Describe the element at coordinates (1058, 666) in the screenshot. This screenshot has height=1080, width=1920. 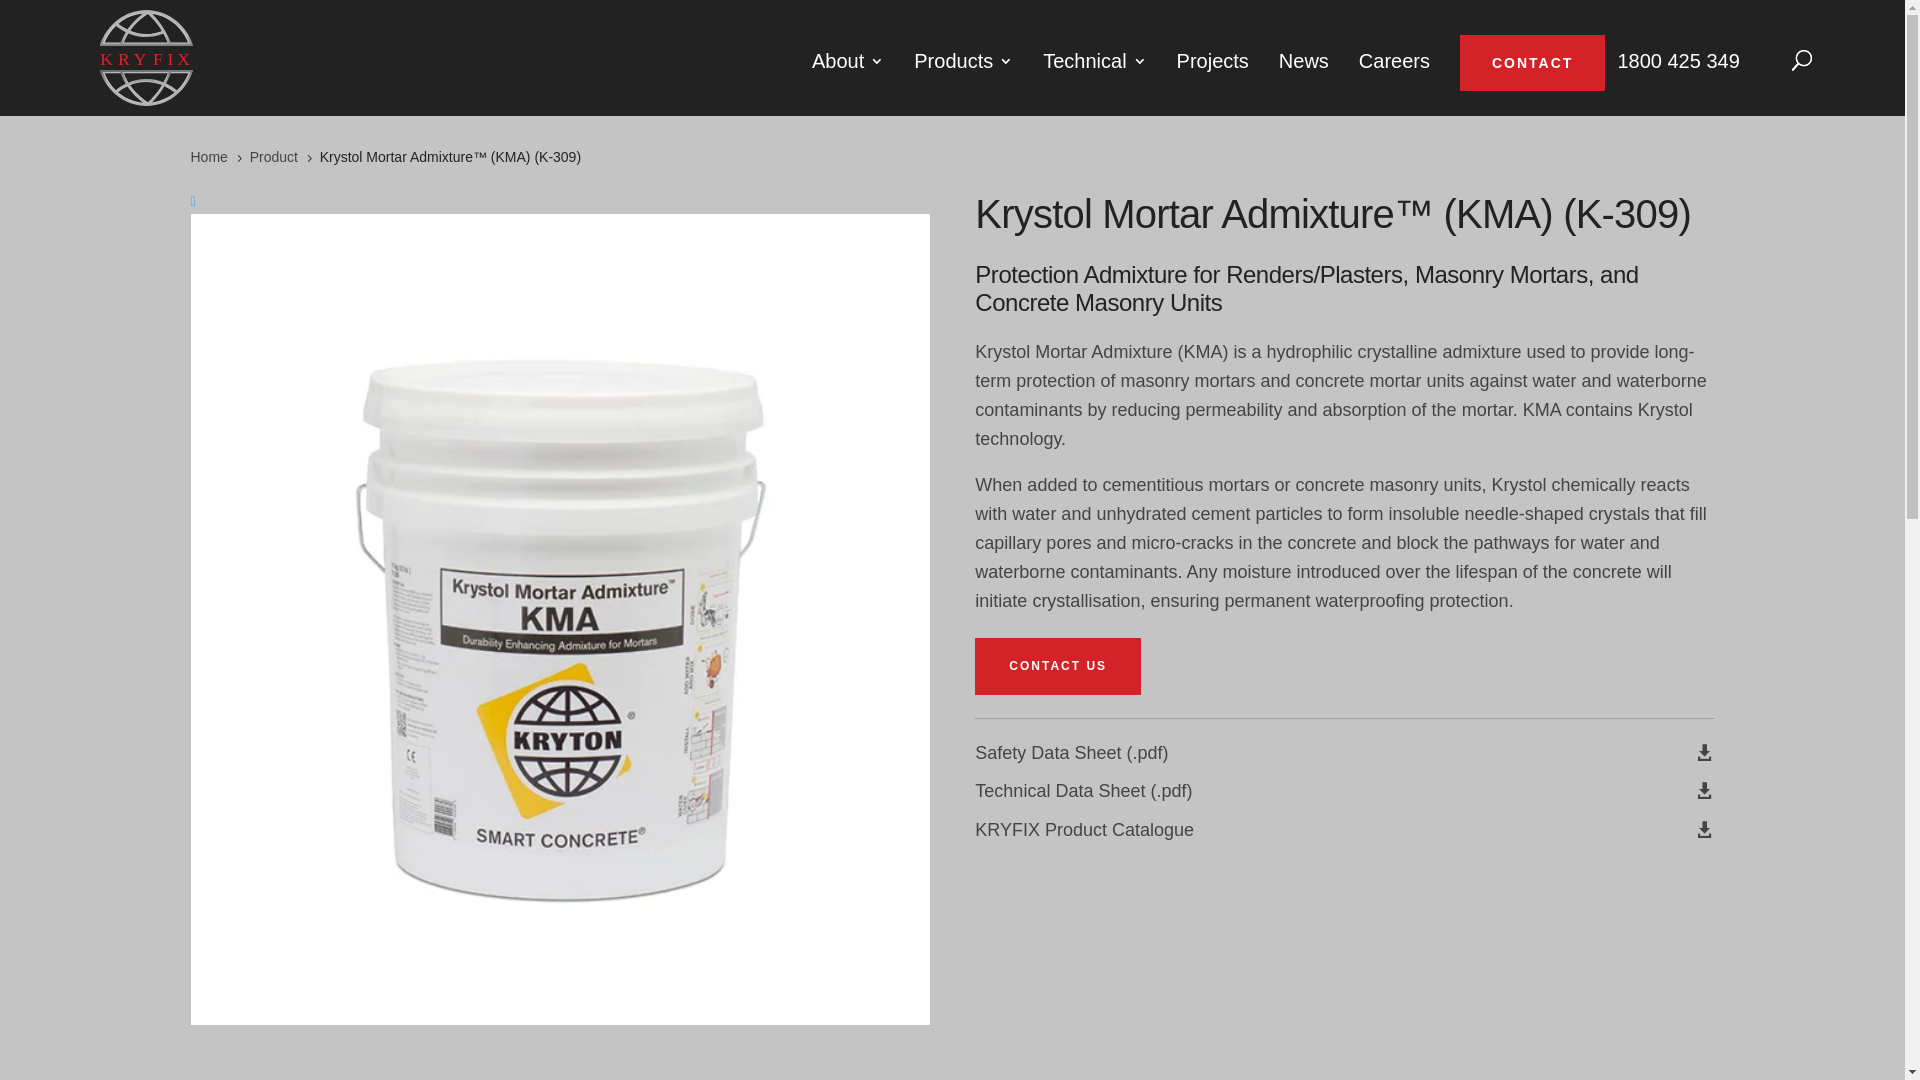
I see `CONTACT US` at that location.